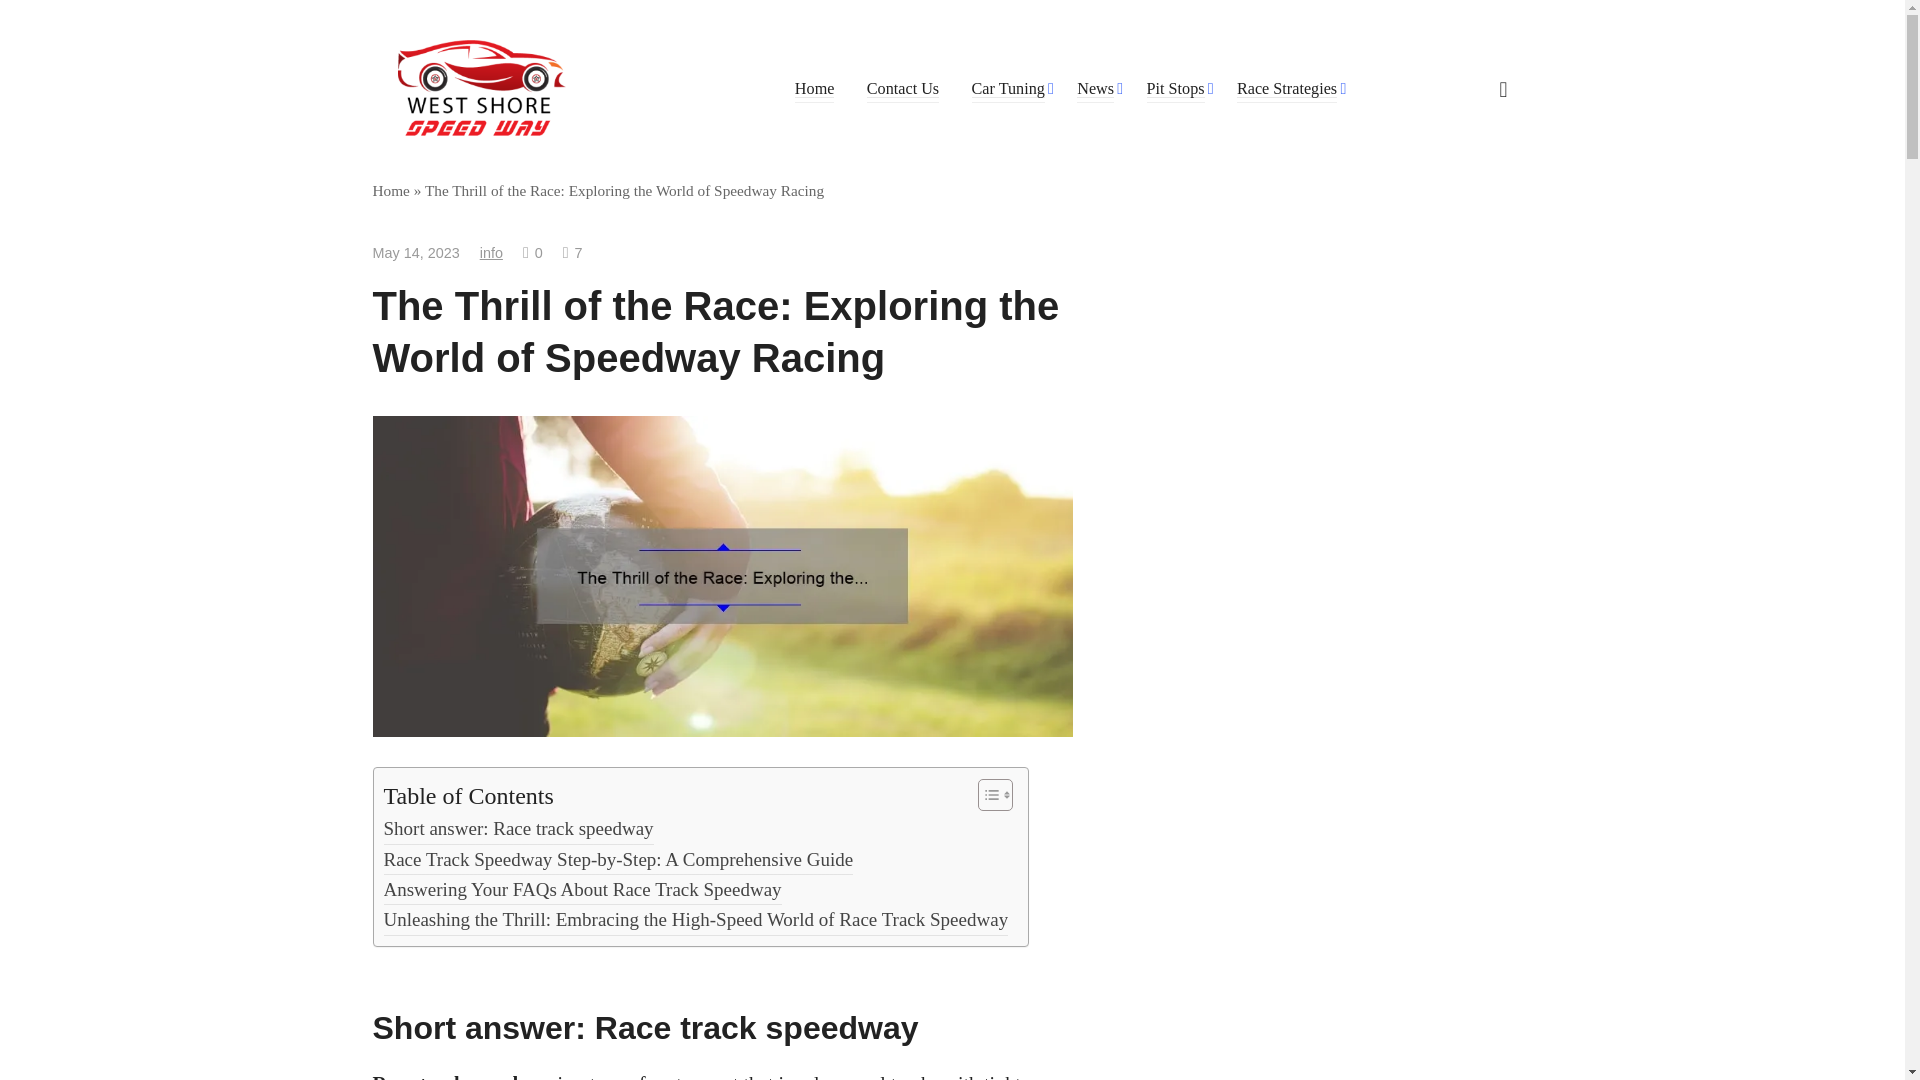 This screenshot has width=1920, height=1080. I want to click on News, so click(1095, 88).